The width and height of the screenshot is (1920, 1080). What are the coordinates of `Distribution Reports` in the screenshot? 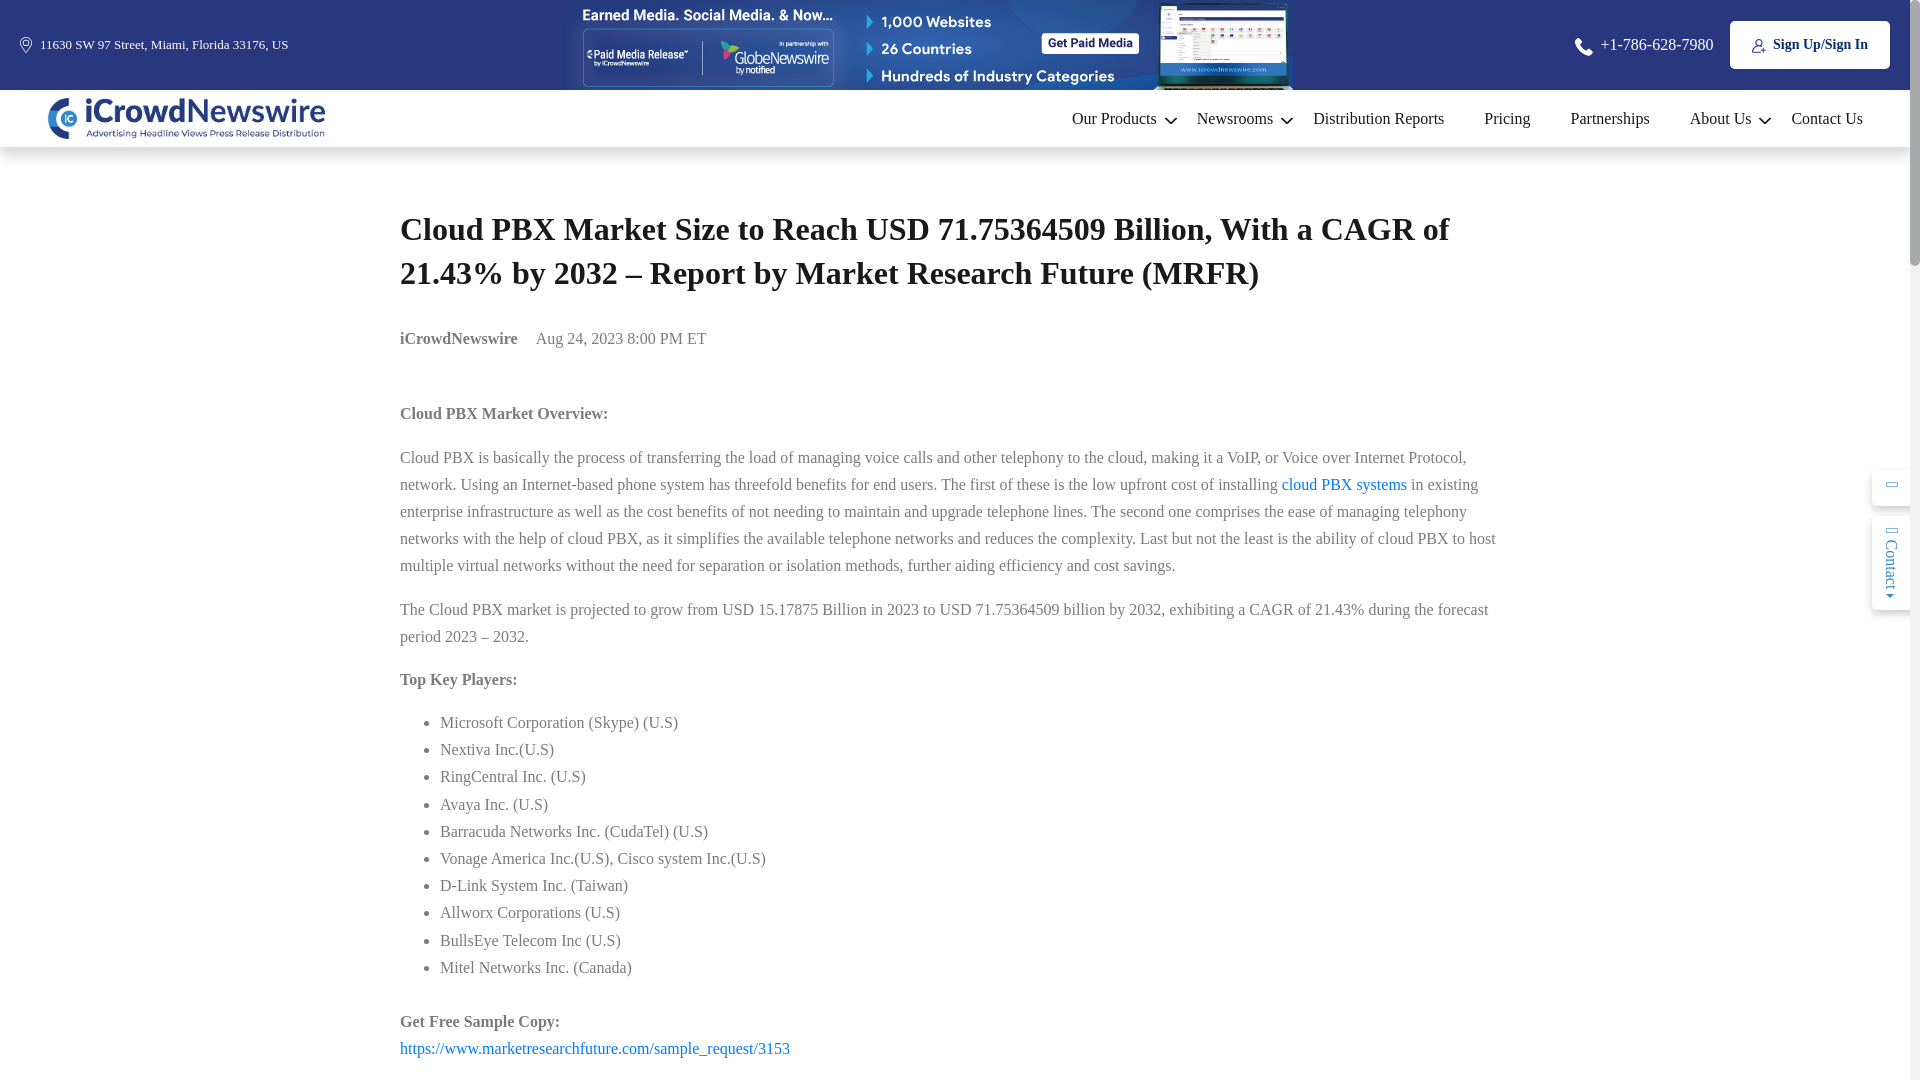 It's located at (1378, 118).